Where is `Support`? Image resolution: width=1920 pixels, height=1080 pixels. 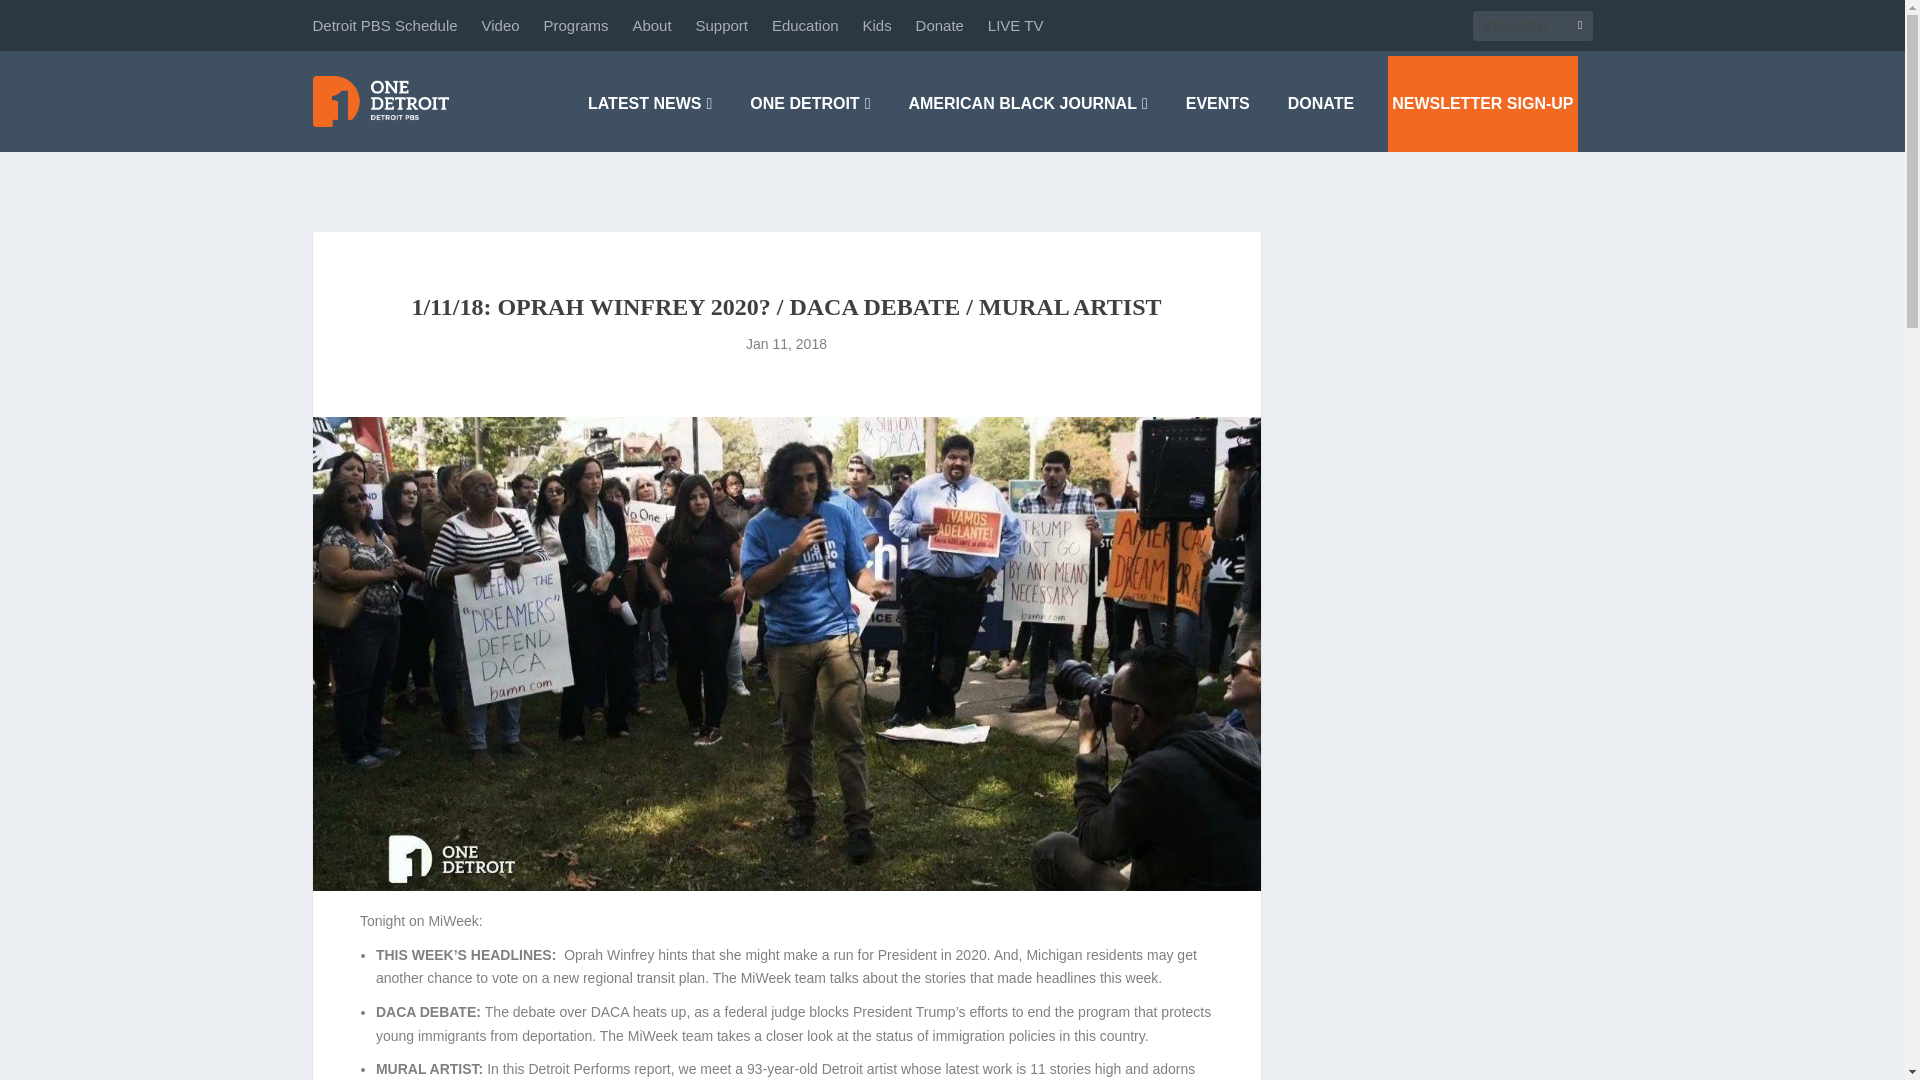 Support is located at coordinates (722, 25).